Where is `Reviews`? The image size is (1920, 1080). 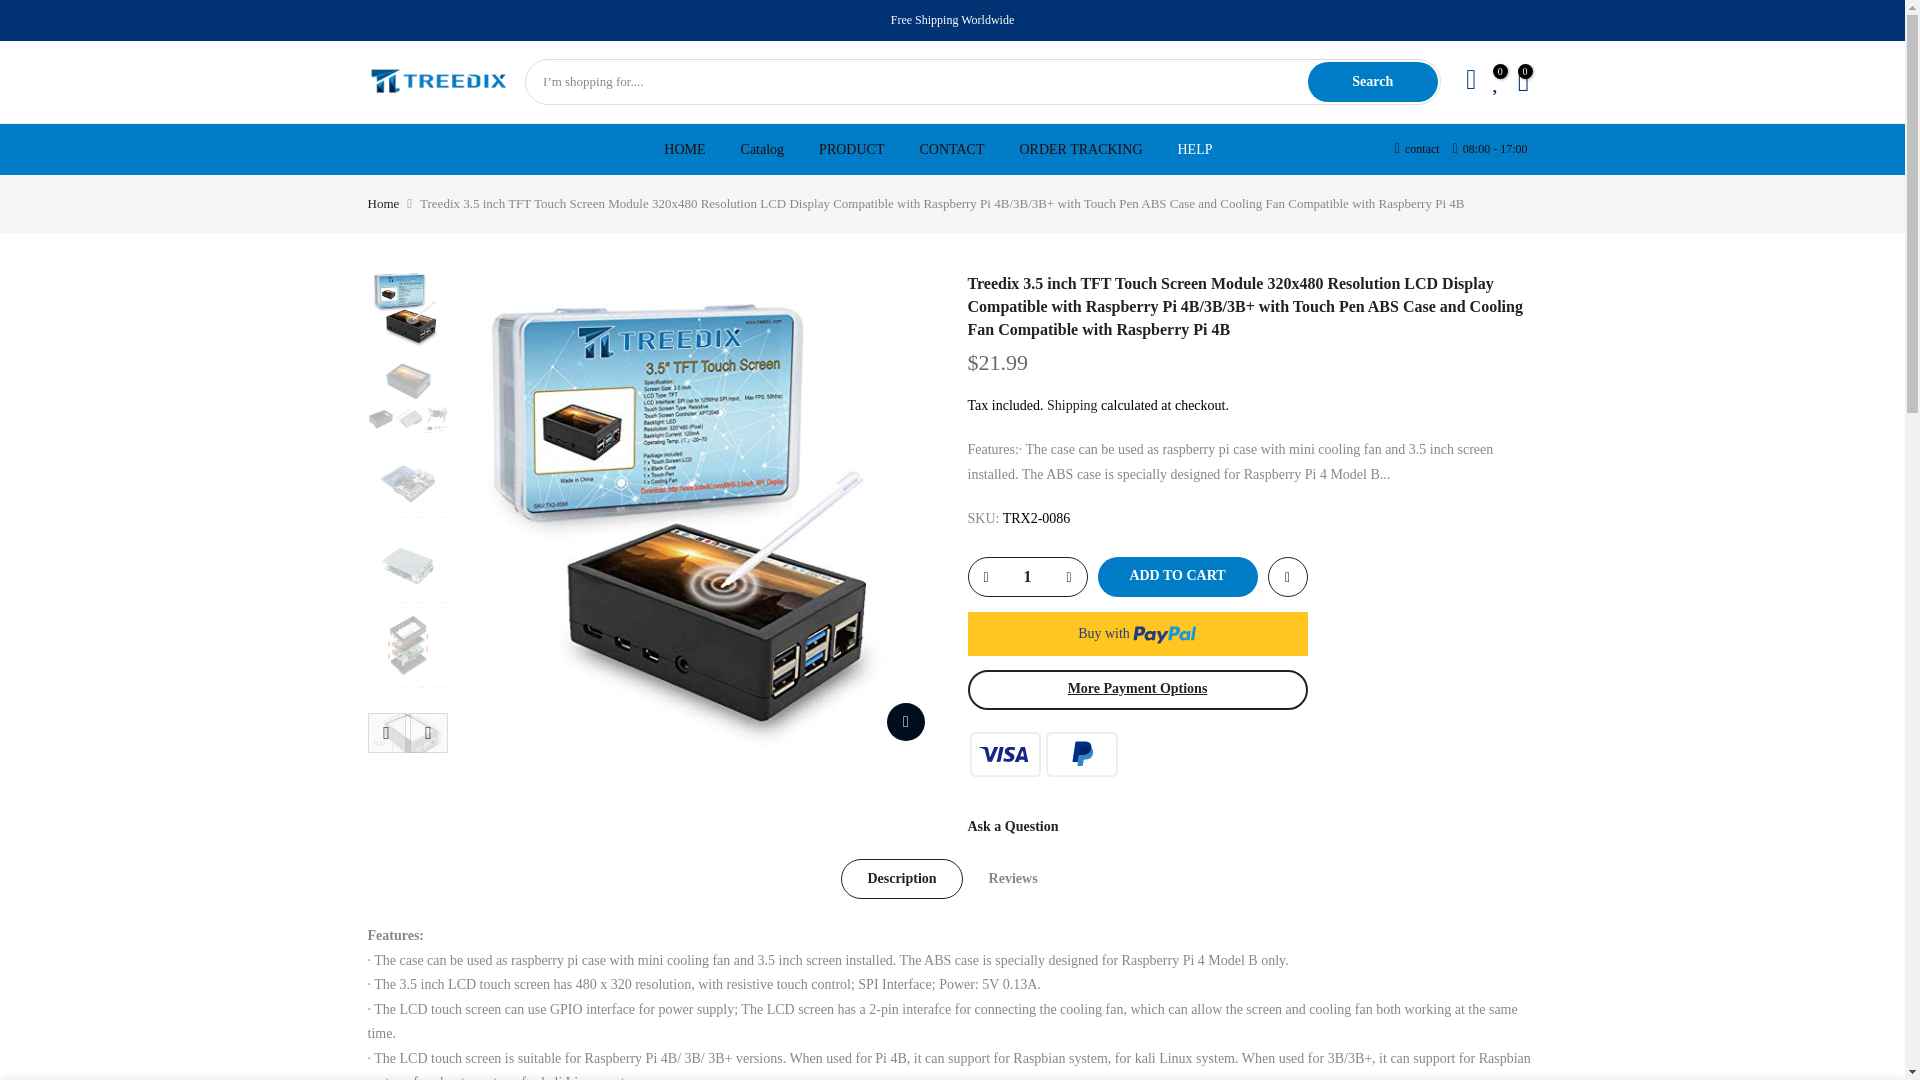 Reviews is located at coordinates (1013, 878).